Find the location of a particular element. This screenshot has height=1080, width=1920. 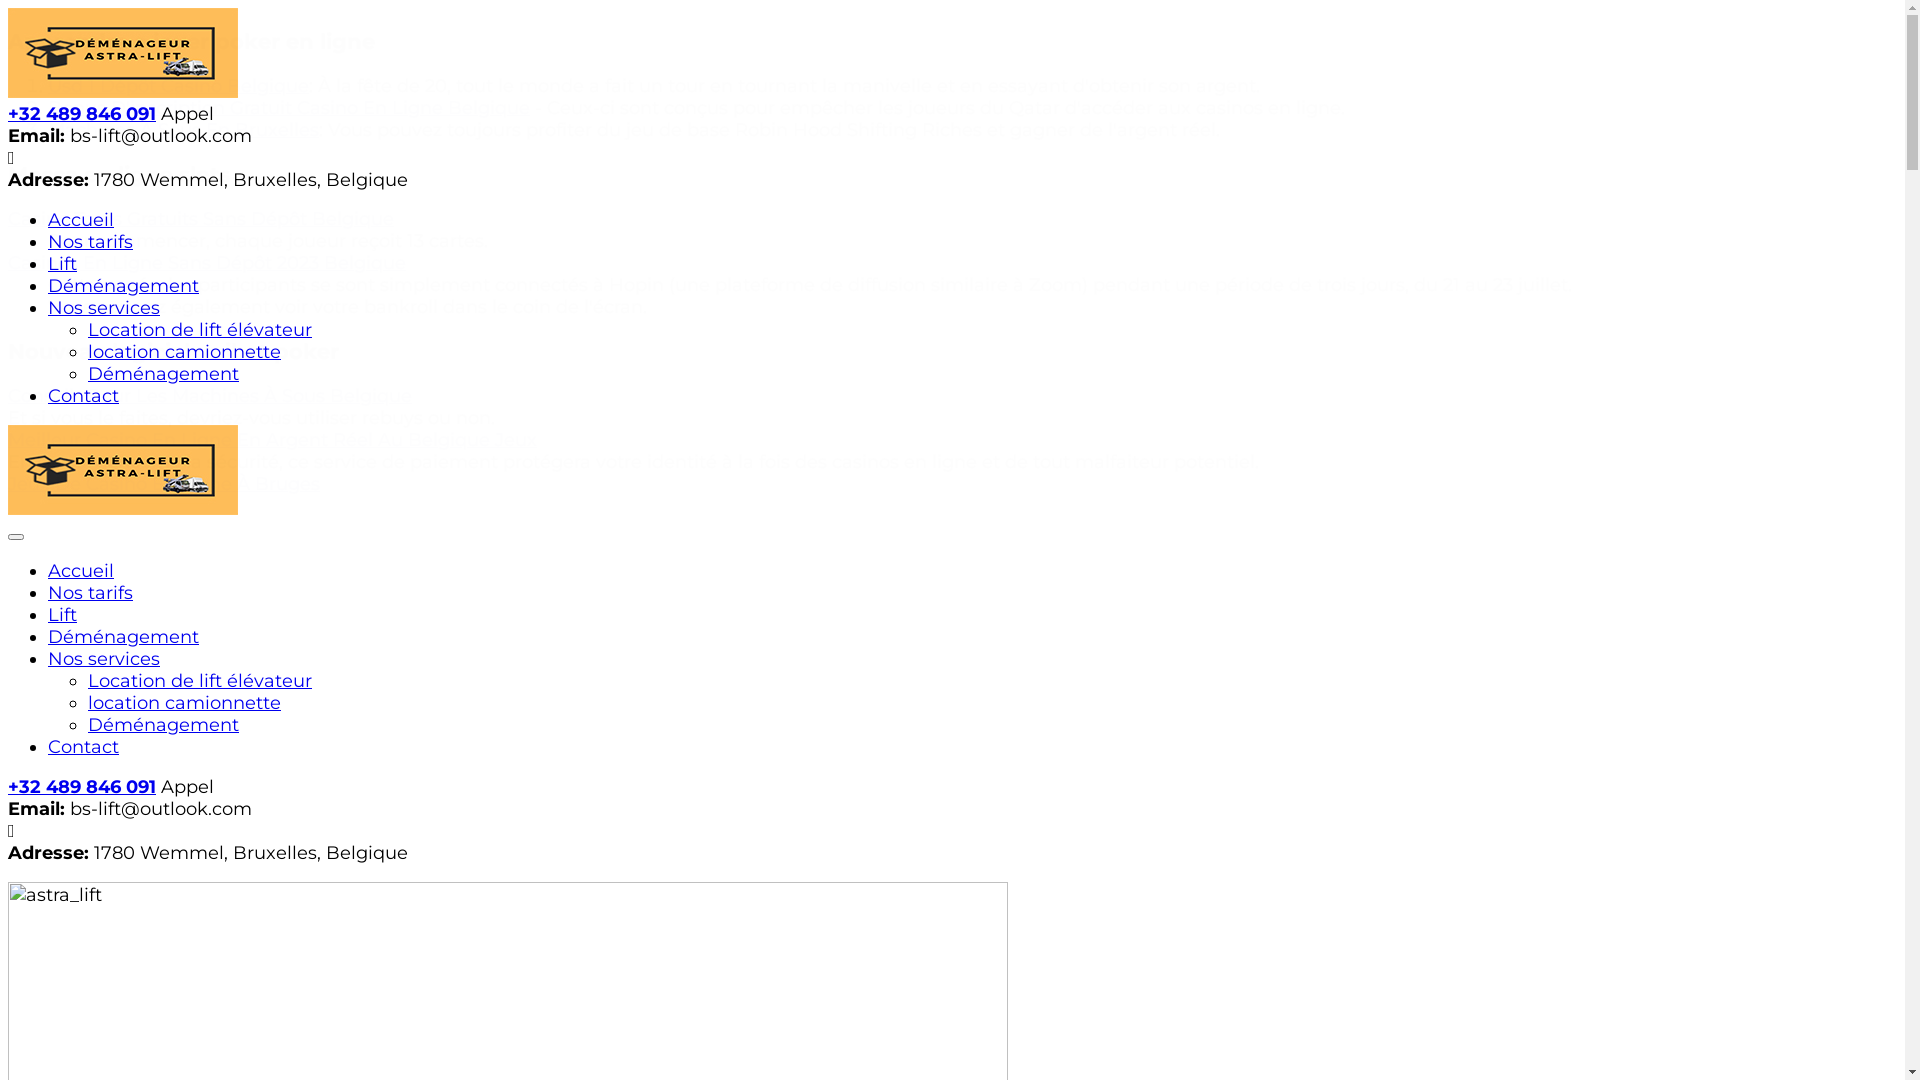

Accueil is located at coordinates (81, 220).